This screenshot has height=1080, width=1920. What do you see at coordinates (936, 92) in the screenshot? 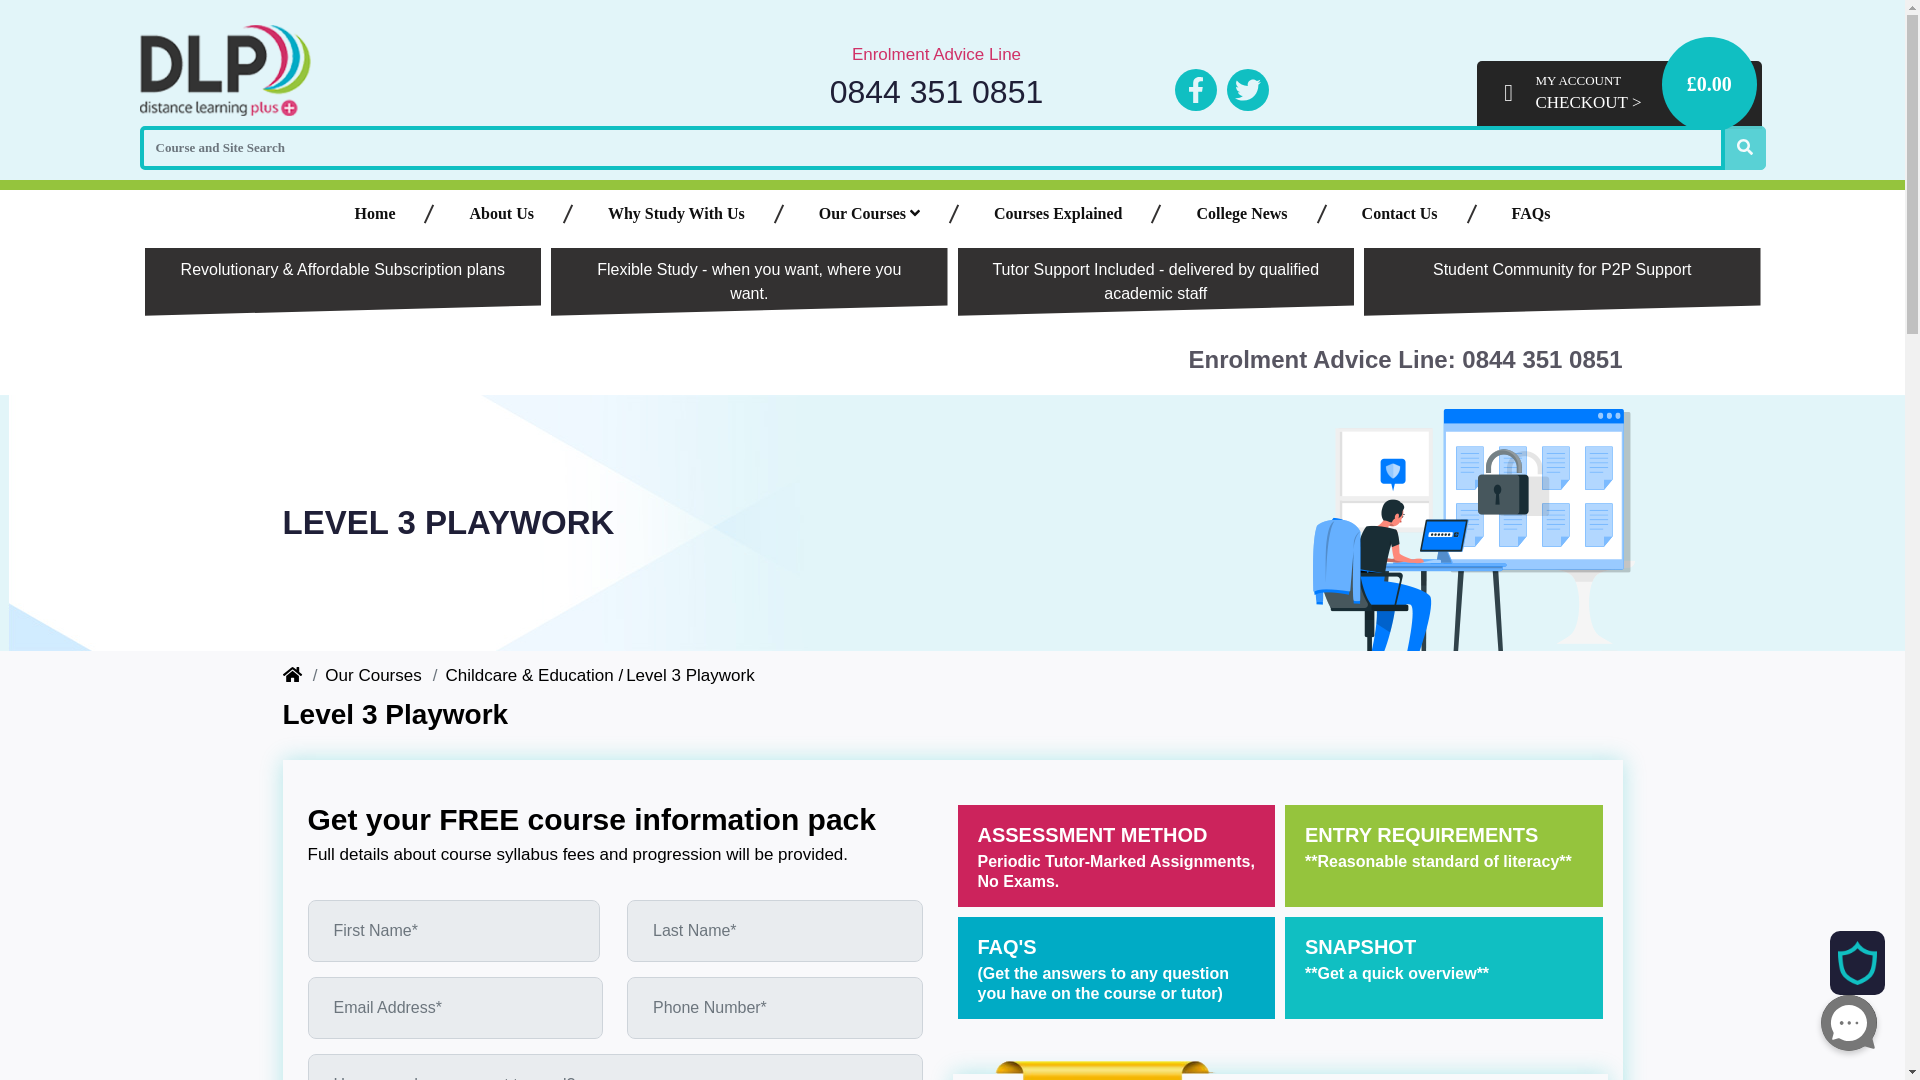
I see `0844 351 0851` at bounding box center [936, 92].